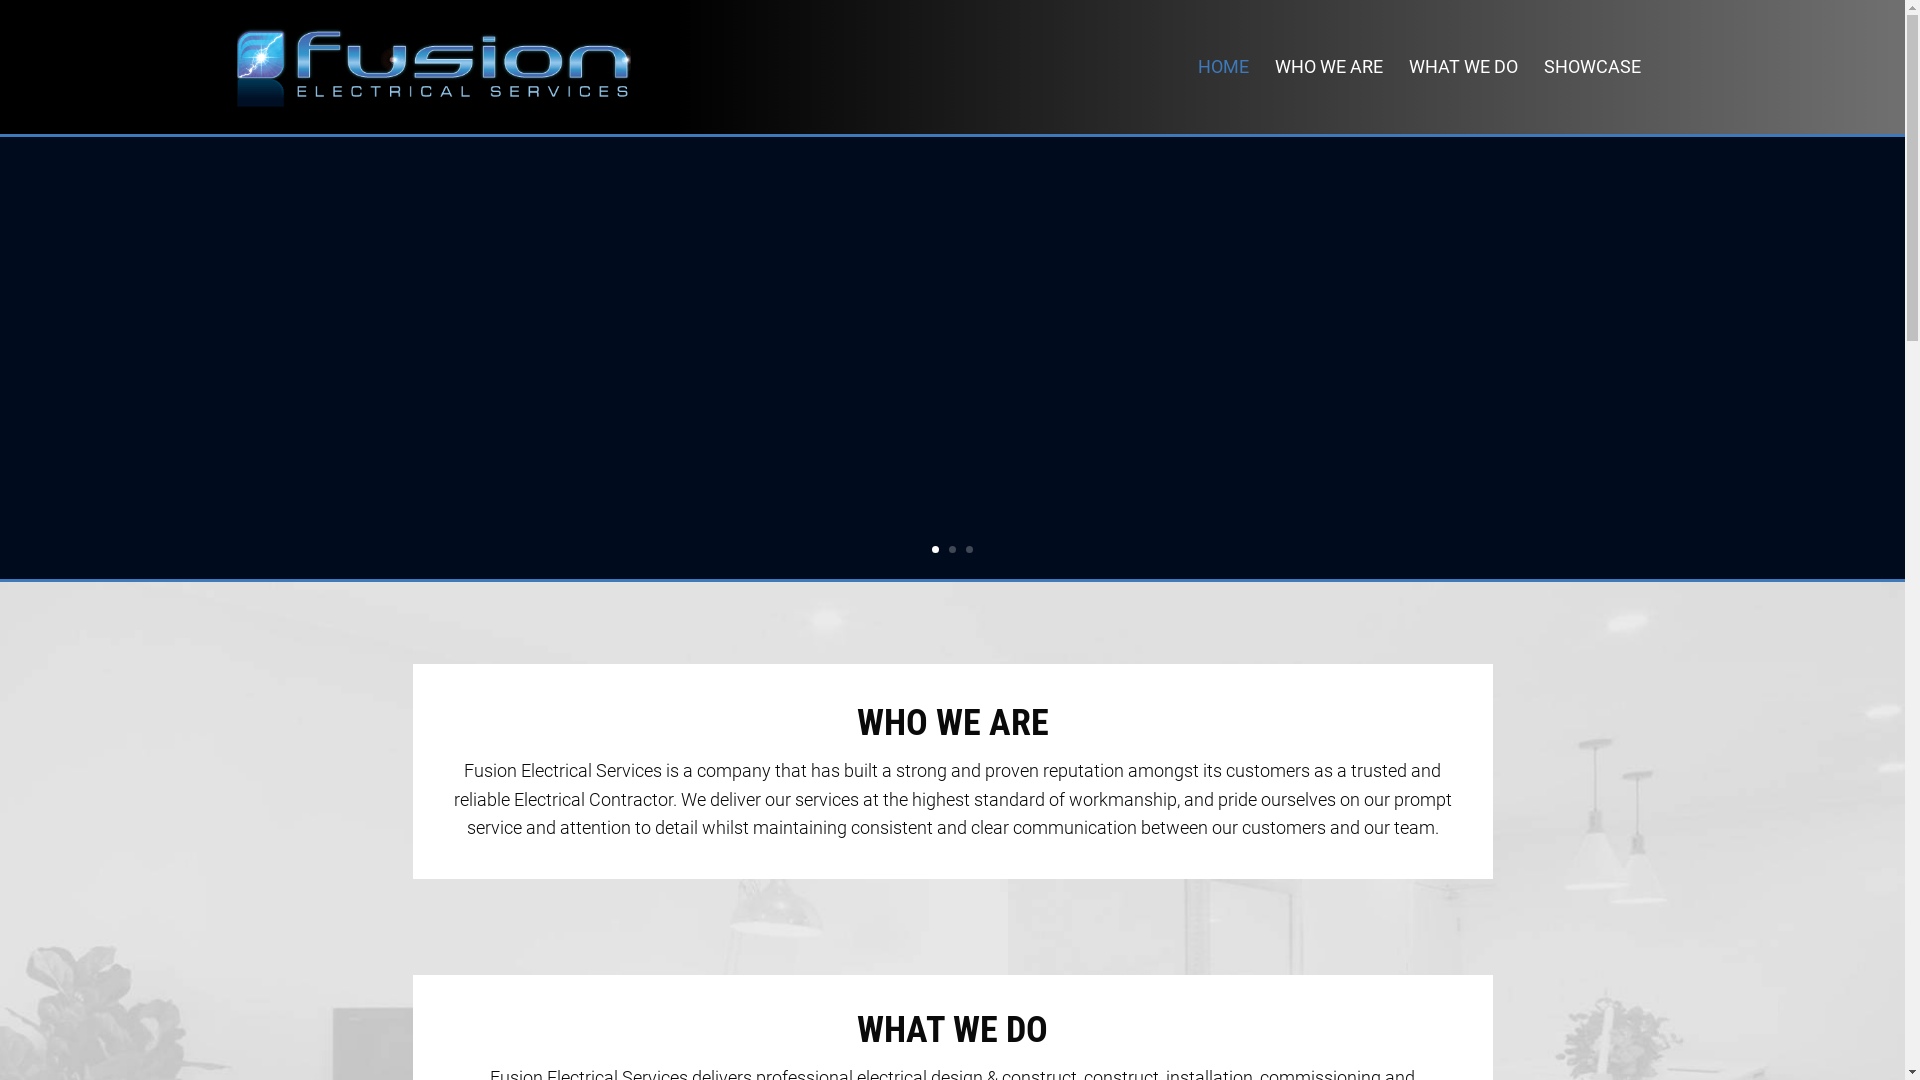 The image size is (1920, 1080). I want to click on 1, so click(936, 550).